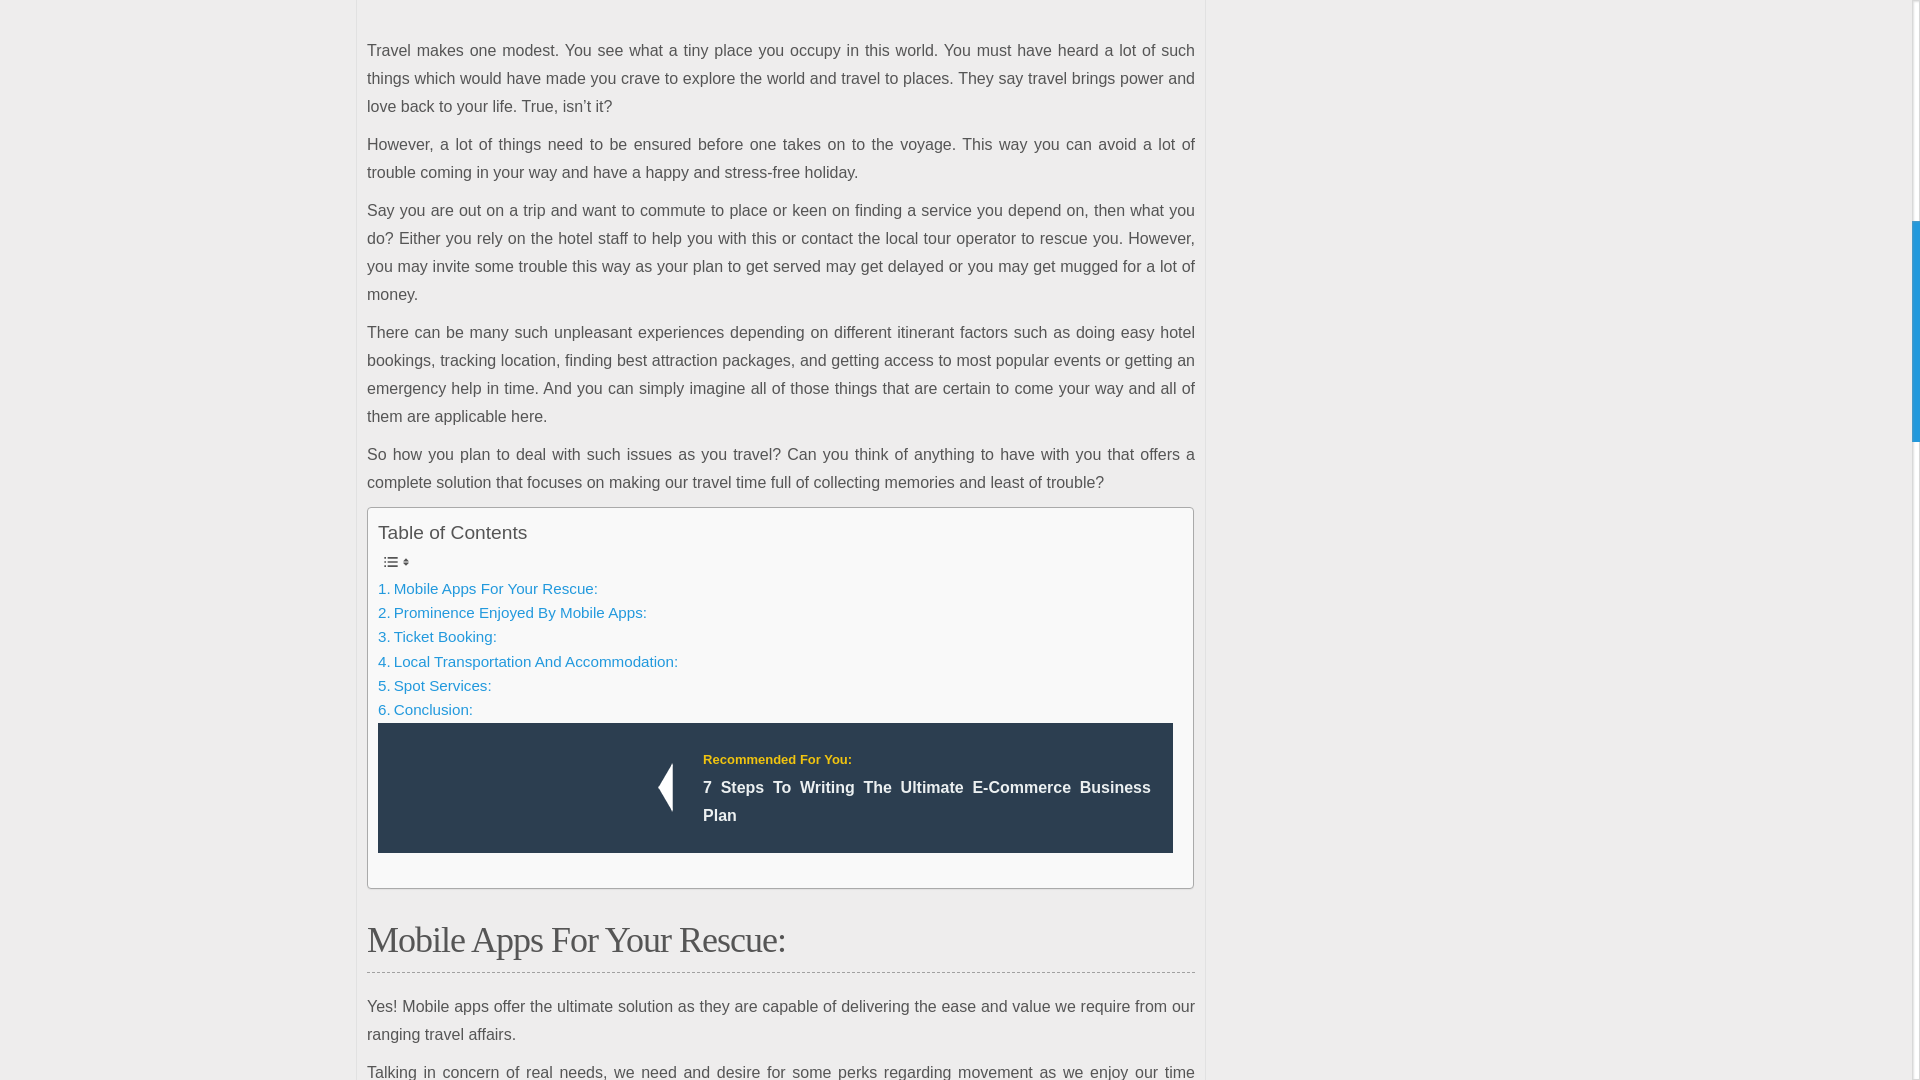  I want to click on Prominence Enjoyed By Mobile Apps:, so click(512, 612).